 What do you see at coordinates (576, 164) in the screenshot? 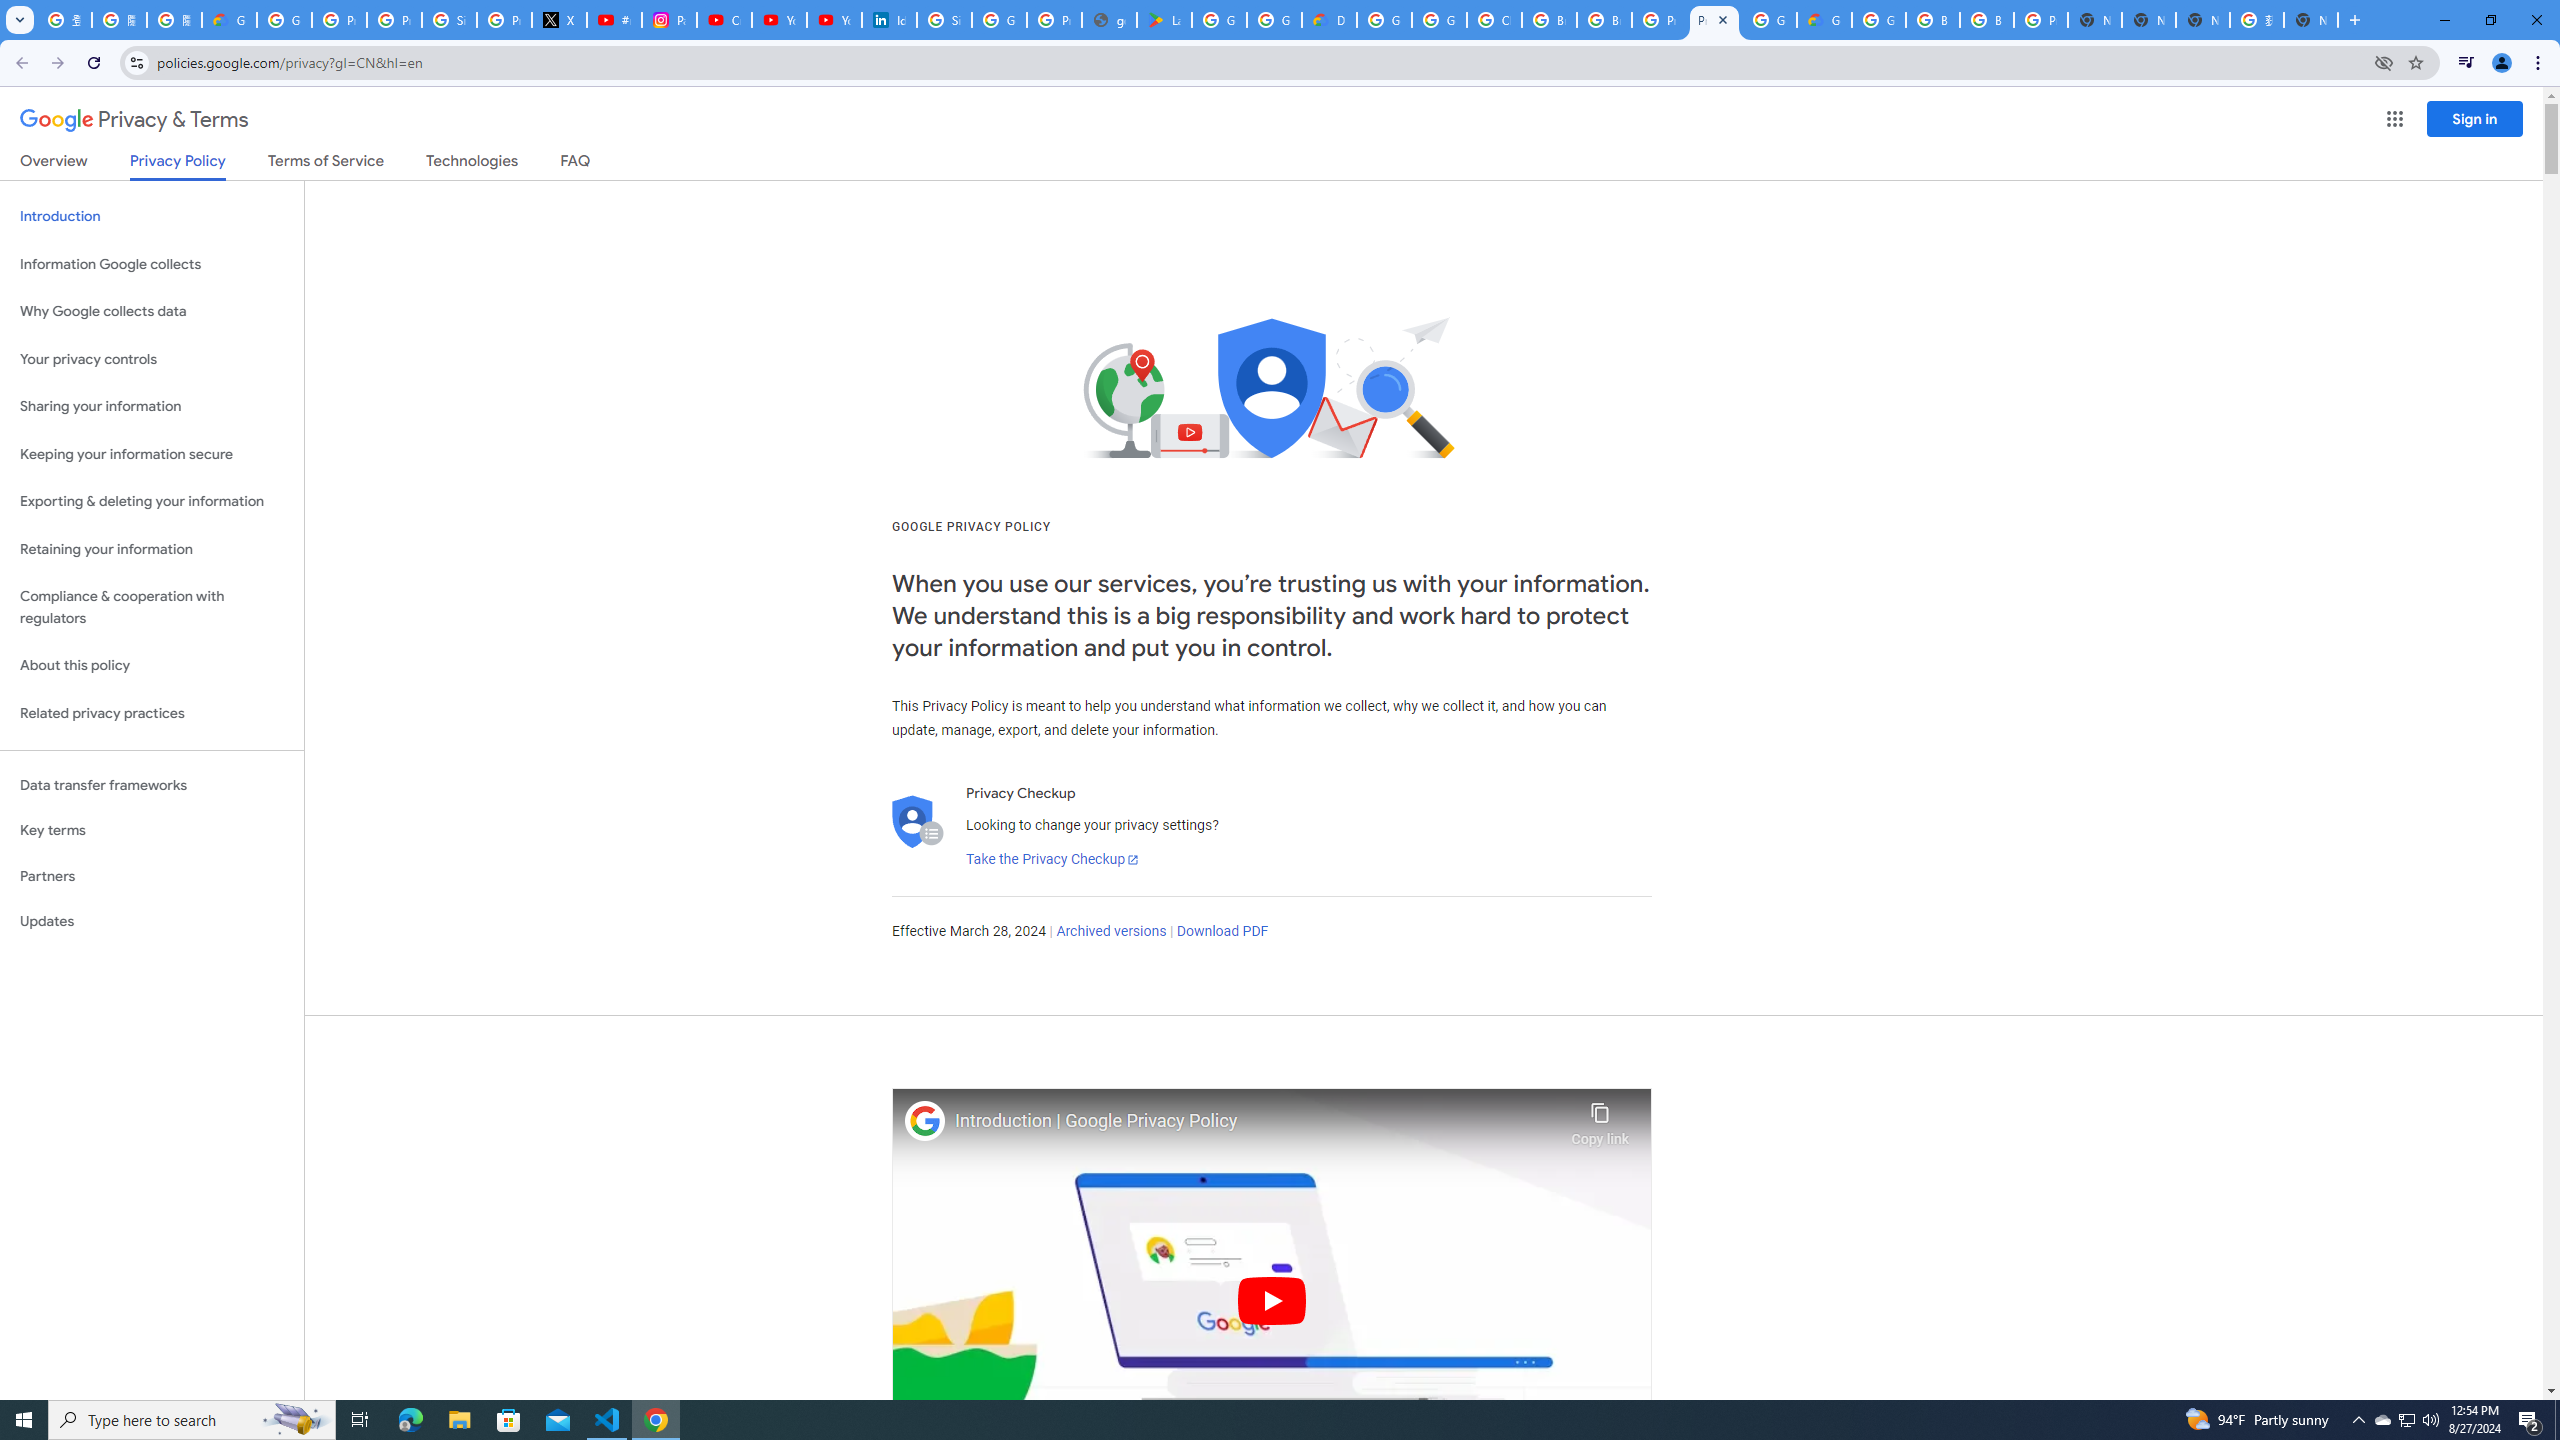
I see `FAQ` at bounding box center [576, 164].